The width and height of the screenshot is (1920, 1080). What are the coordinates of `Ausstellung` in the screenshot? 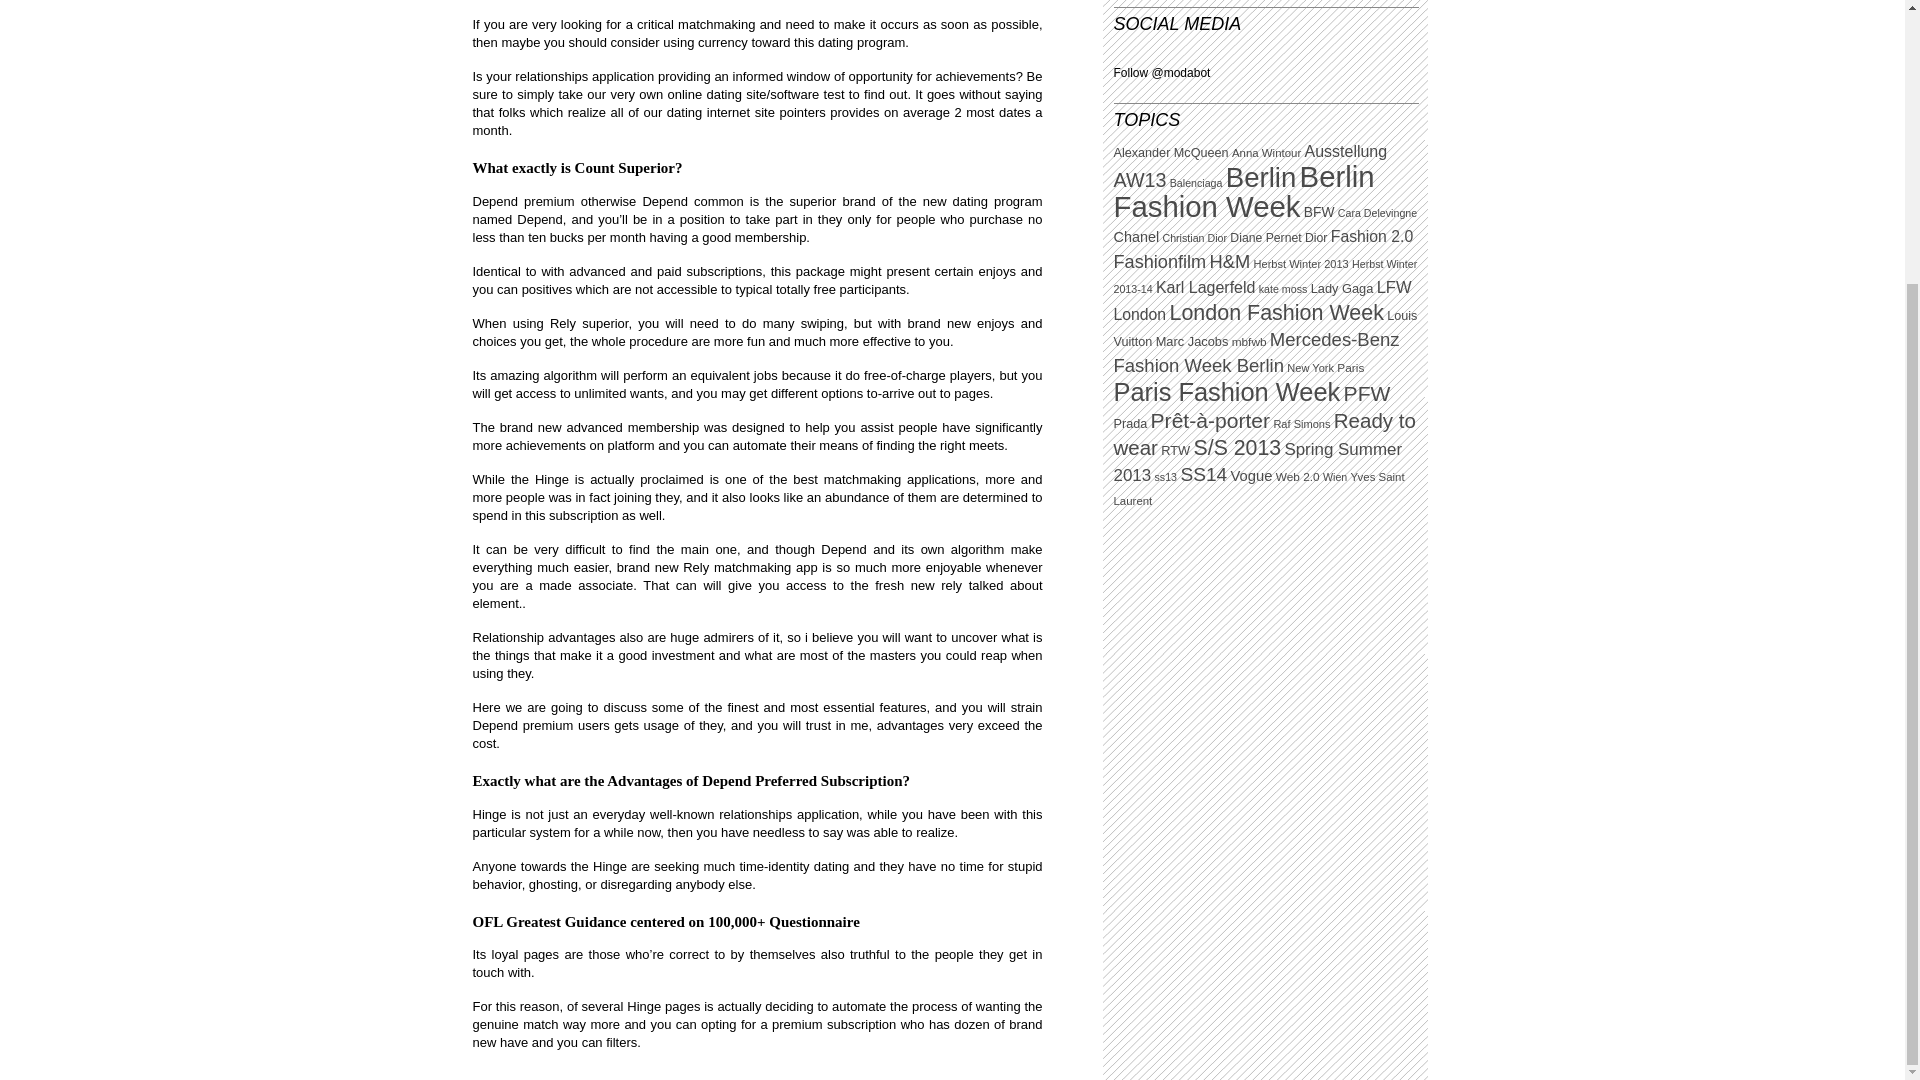 It's located at (1346, 150).